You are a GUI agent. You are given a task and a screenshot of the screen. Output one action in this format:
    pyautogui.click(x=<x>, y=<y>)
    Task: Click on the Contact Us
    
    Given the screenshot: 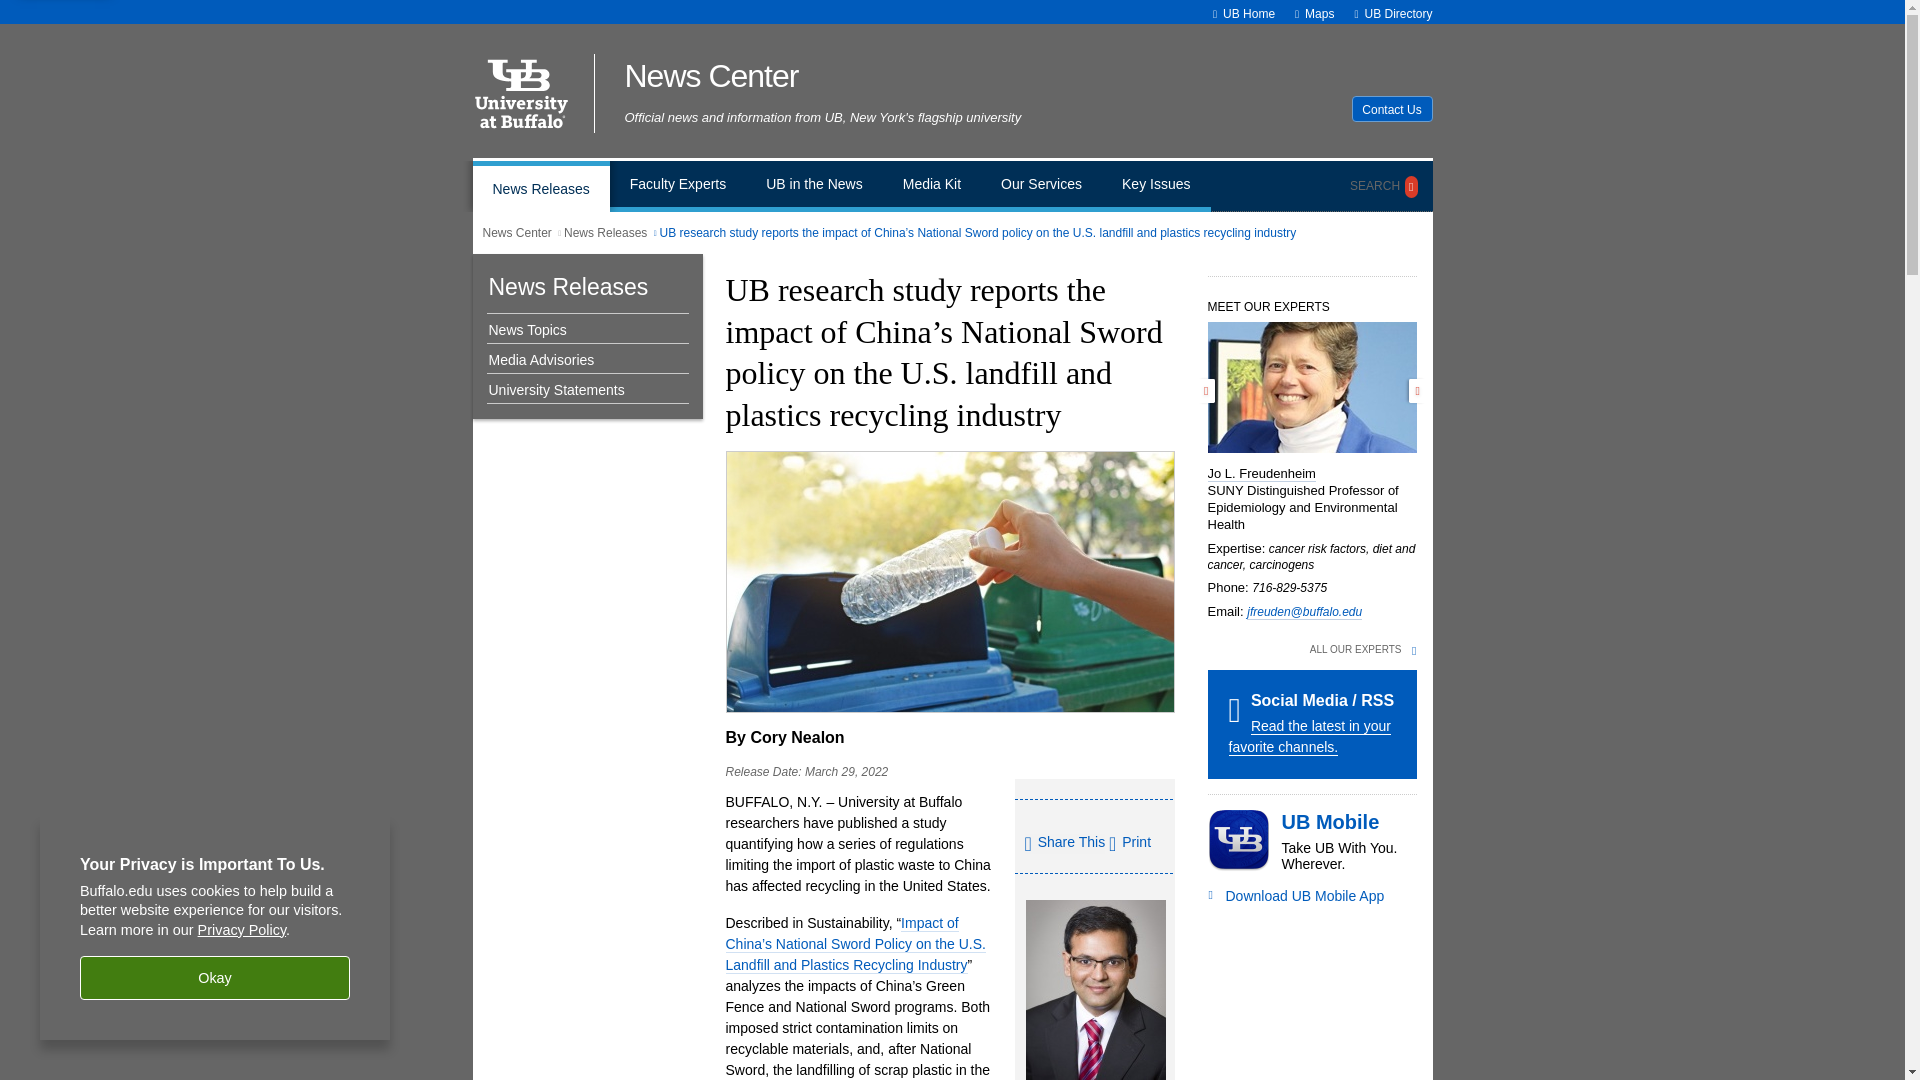 What is the action you would take?
    pyautogui.click(x=1392, y=109)
    